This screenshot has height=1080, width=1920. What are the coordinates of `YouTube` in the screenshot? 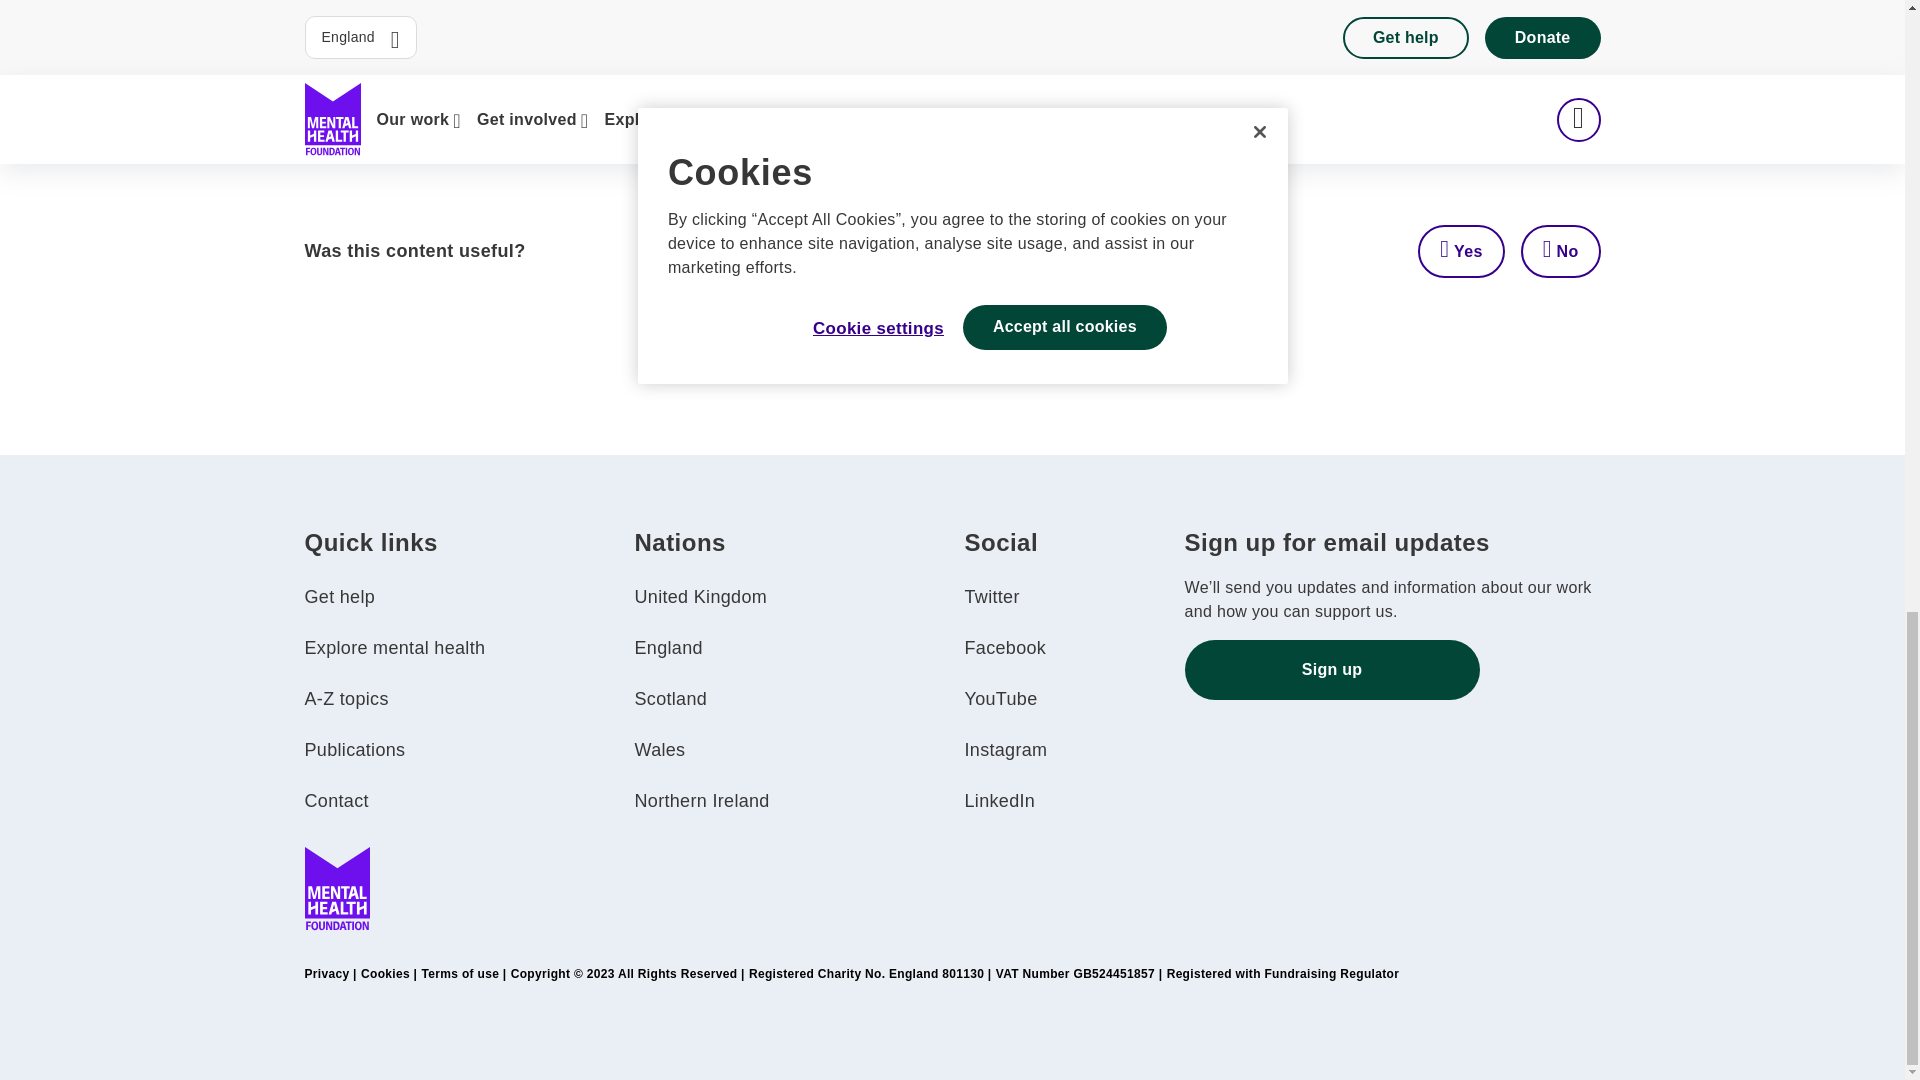 It's located at (1000, 698).